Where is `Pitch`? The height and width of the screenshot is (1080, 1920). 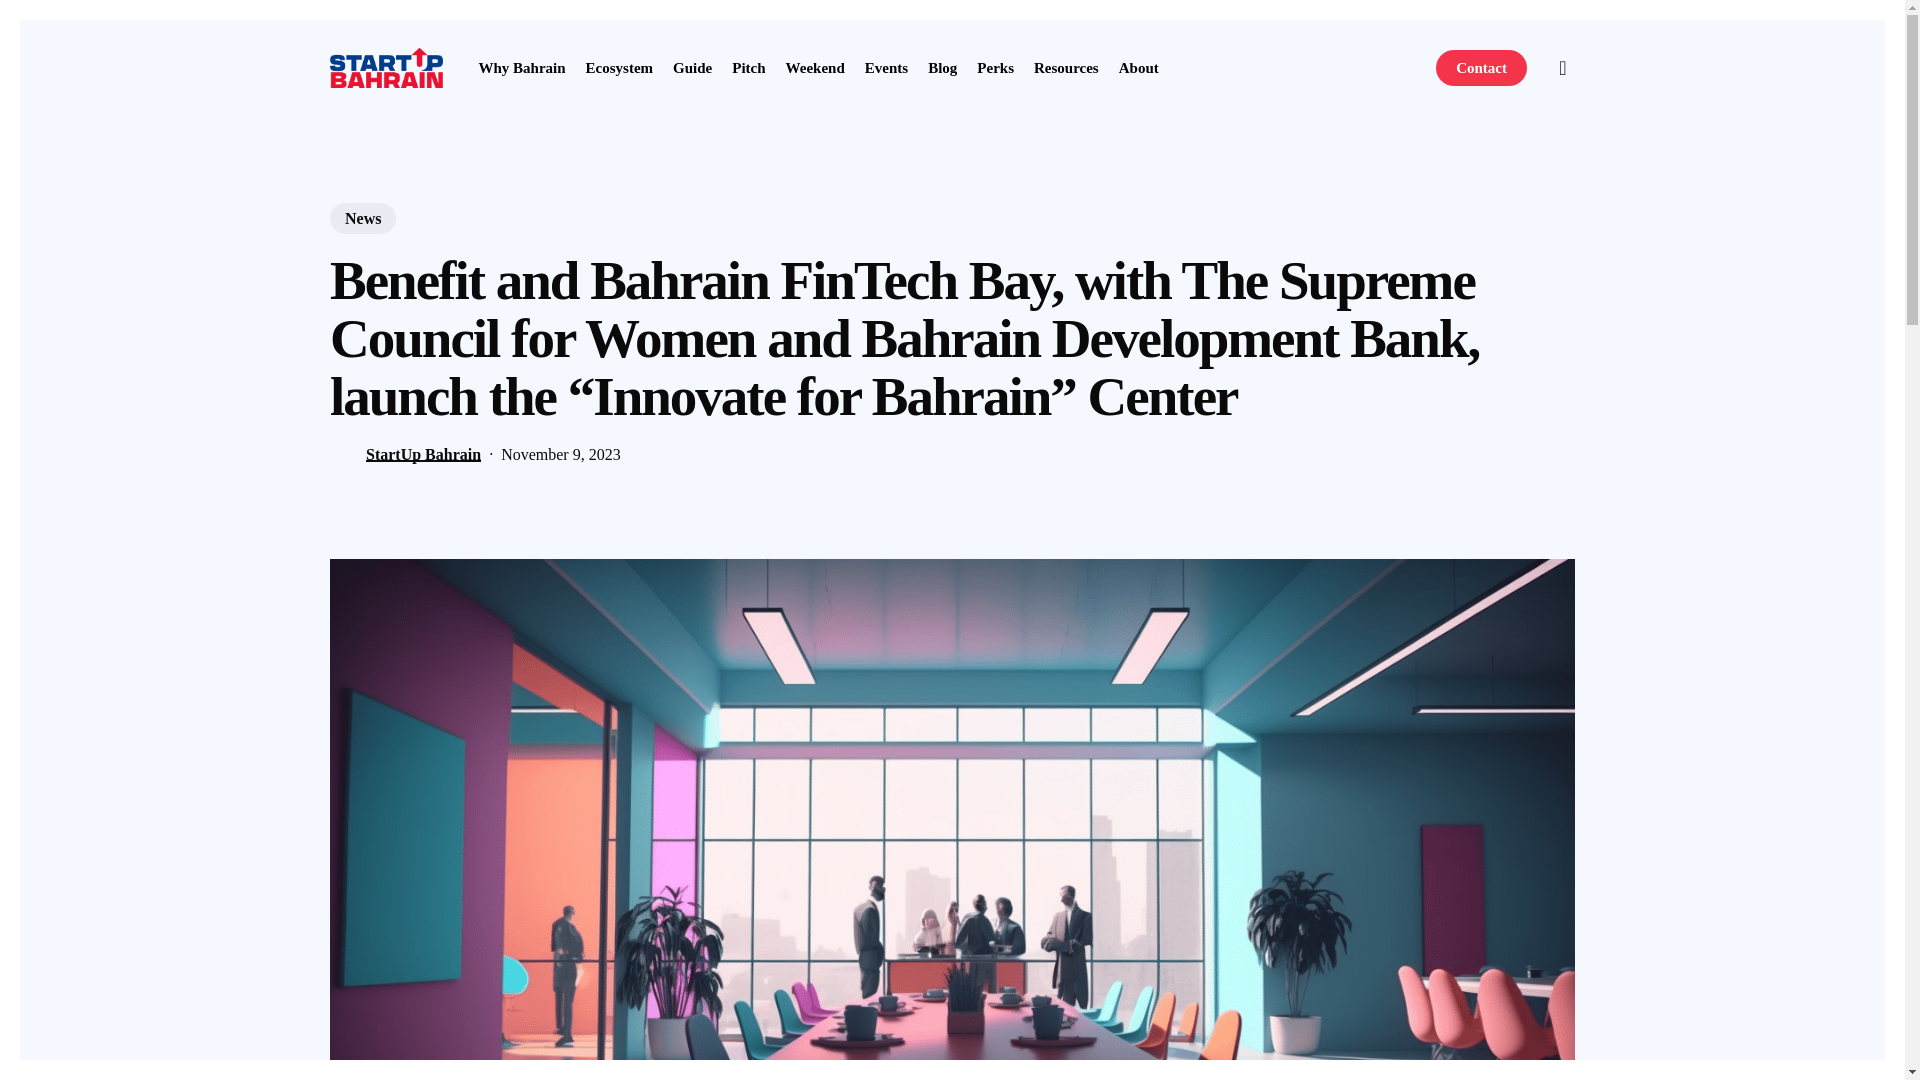 Pitch is located at coordinates (748, 67).